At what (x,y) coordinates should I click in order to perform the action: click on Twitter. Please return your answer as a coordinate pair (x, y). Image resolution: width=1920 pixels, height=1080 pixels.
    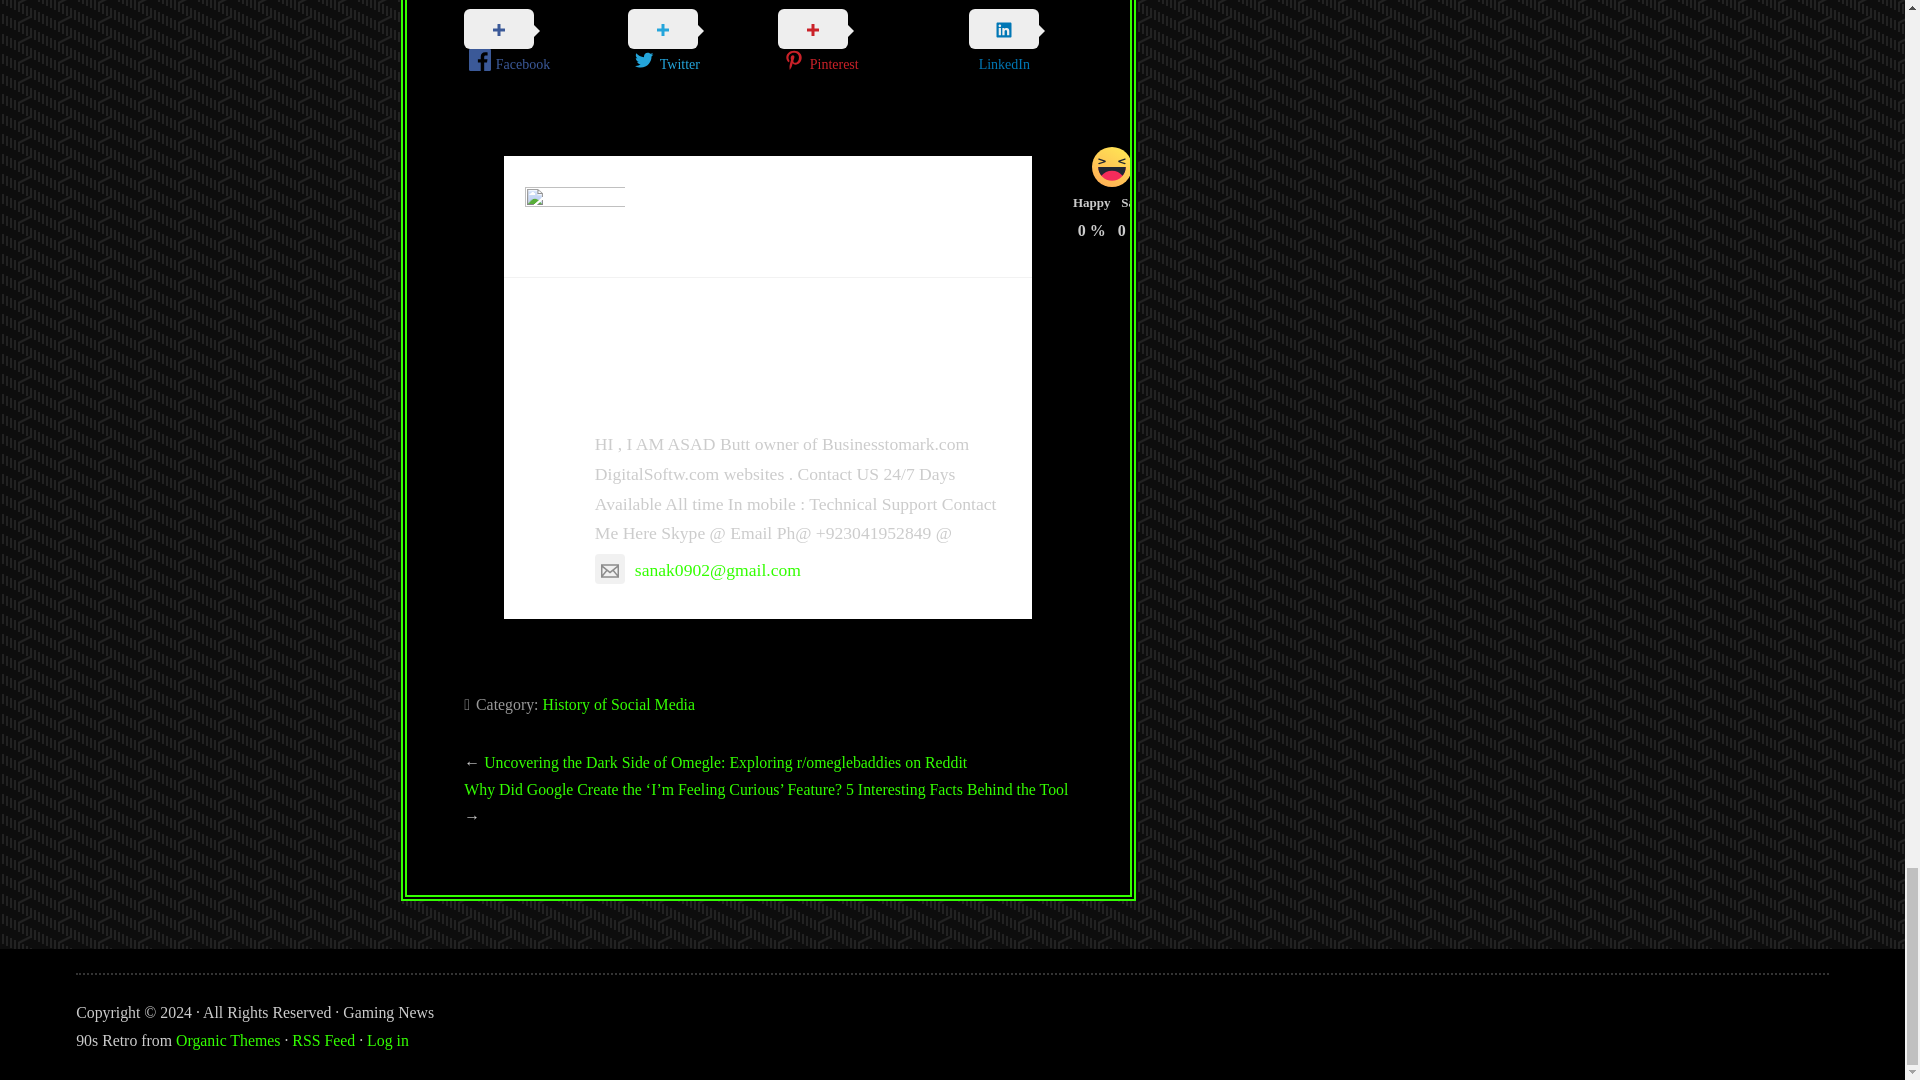
    Looking at the image, I should click on (702, 48).